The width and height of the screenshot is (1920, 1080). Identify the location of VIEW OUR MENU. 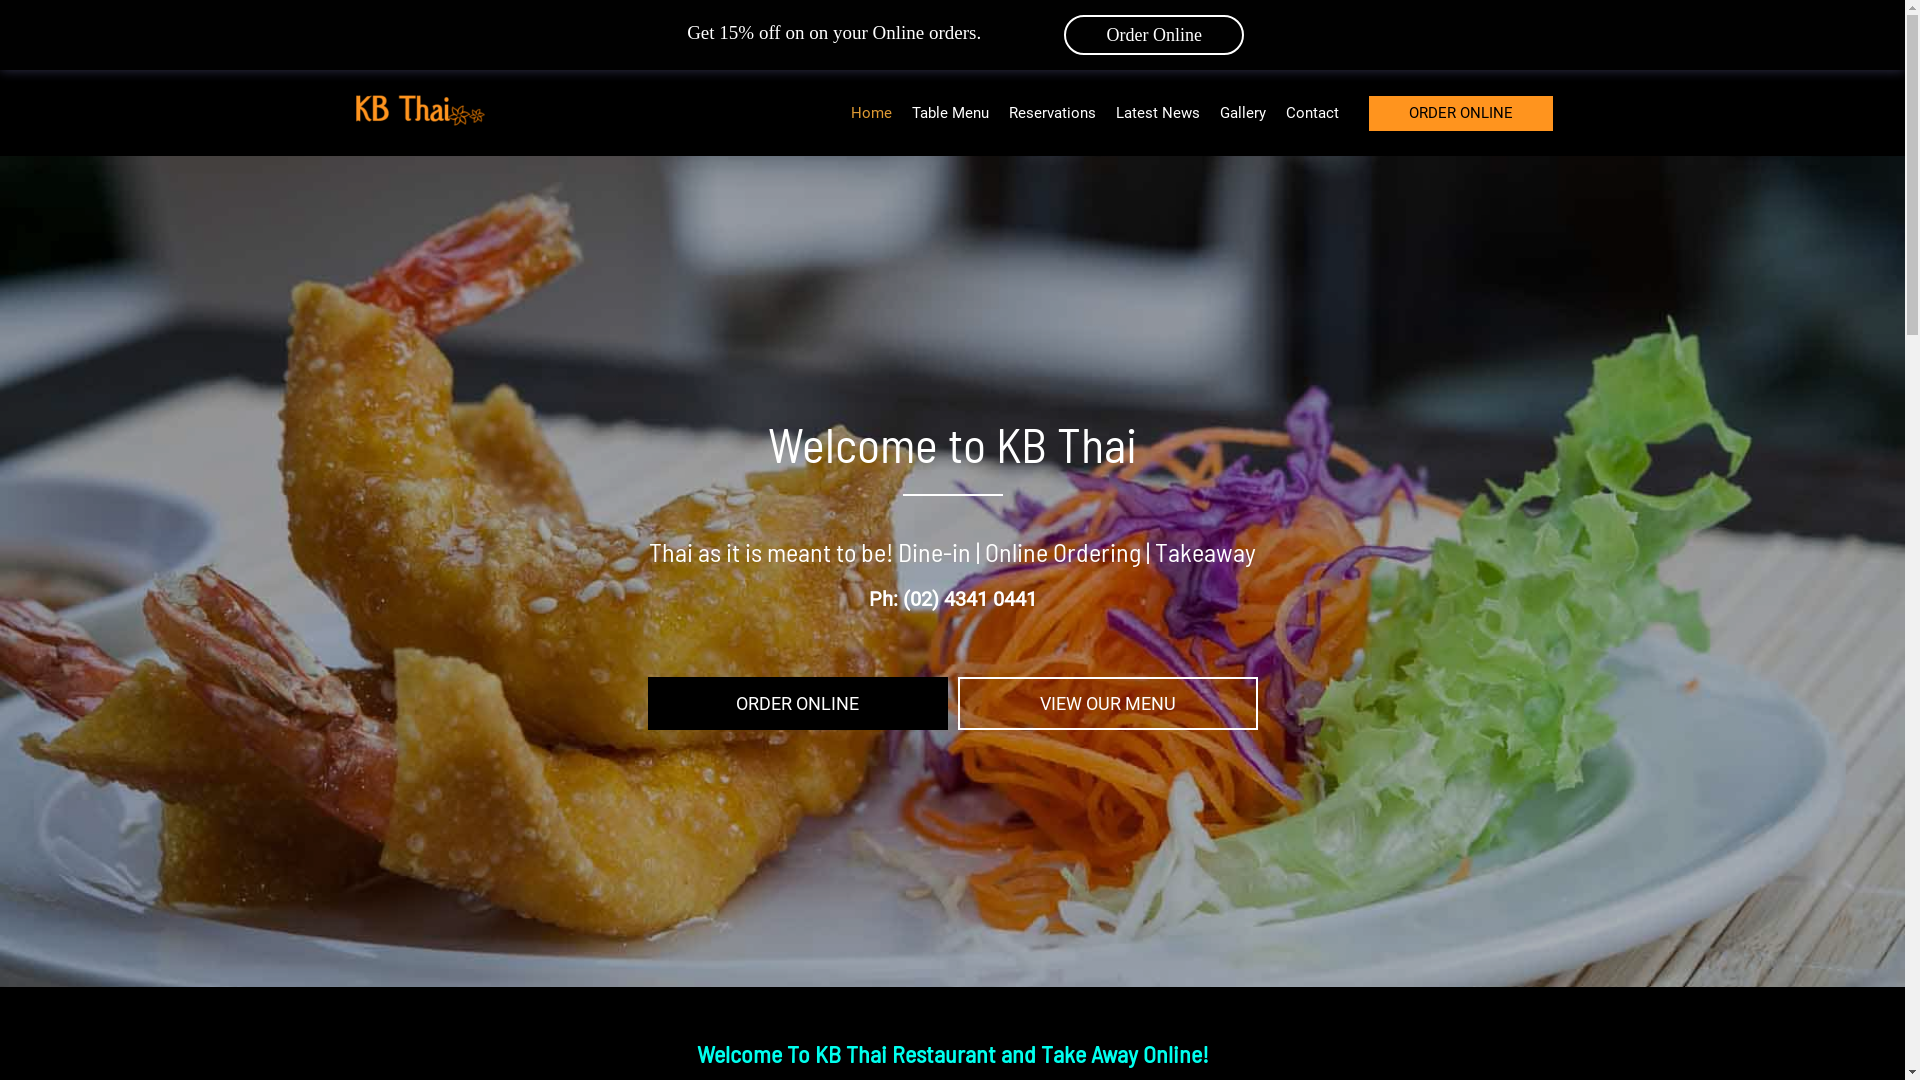
(1108, 704).